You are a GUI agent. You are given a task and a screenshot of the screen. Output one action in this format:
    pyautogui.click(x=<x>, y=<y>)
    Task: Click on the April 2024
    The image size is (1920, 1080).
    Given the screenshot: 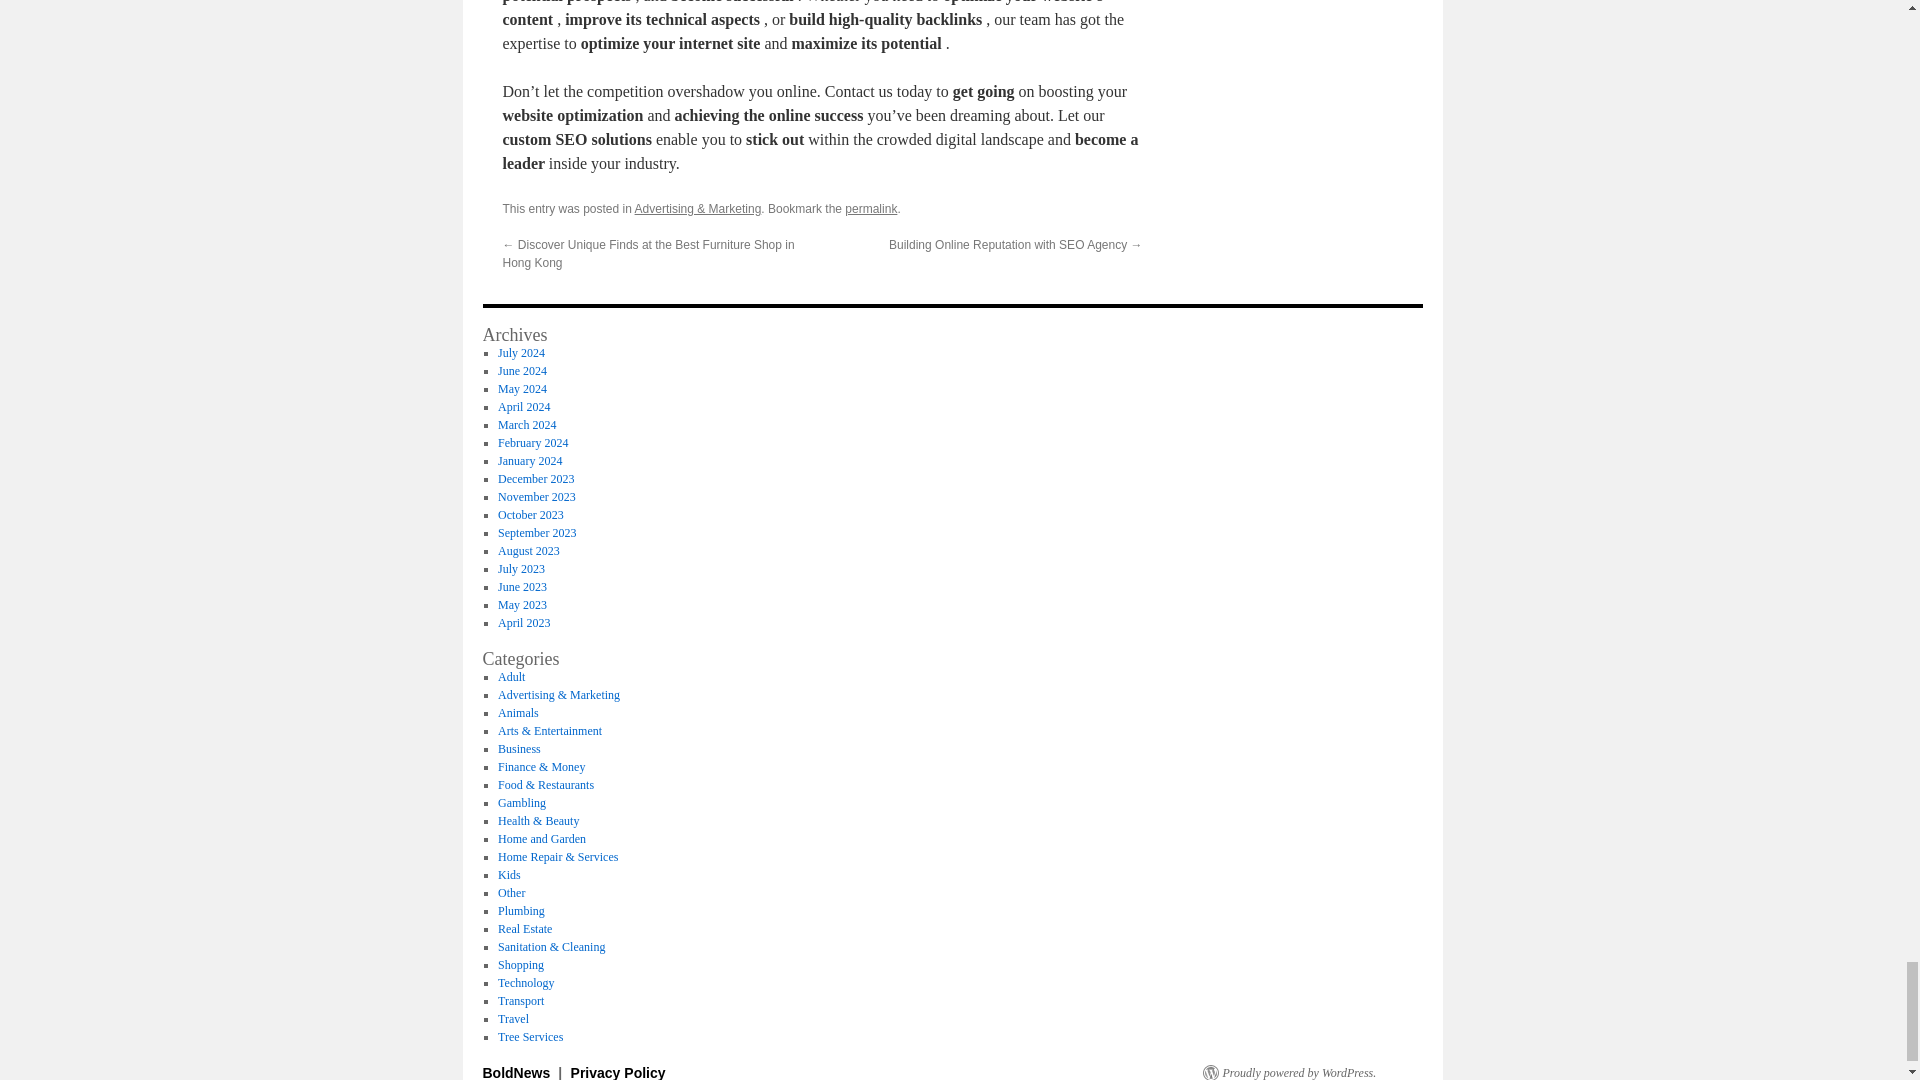 What is the action you would take?
    pyautogui.click(x=523, y=406)
    